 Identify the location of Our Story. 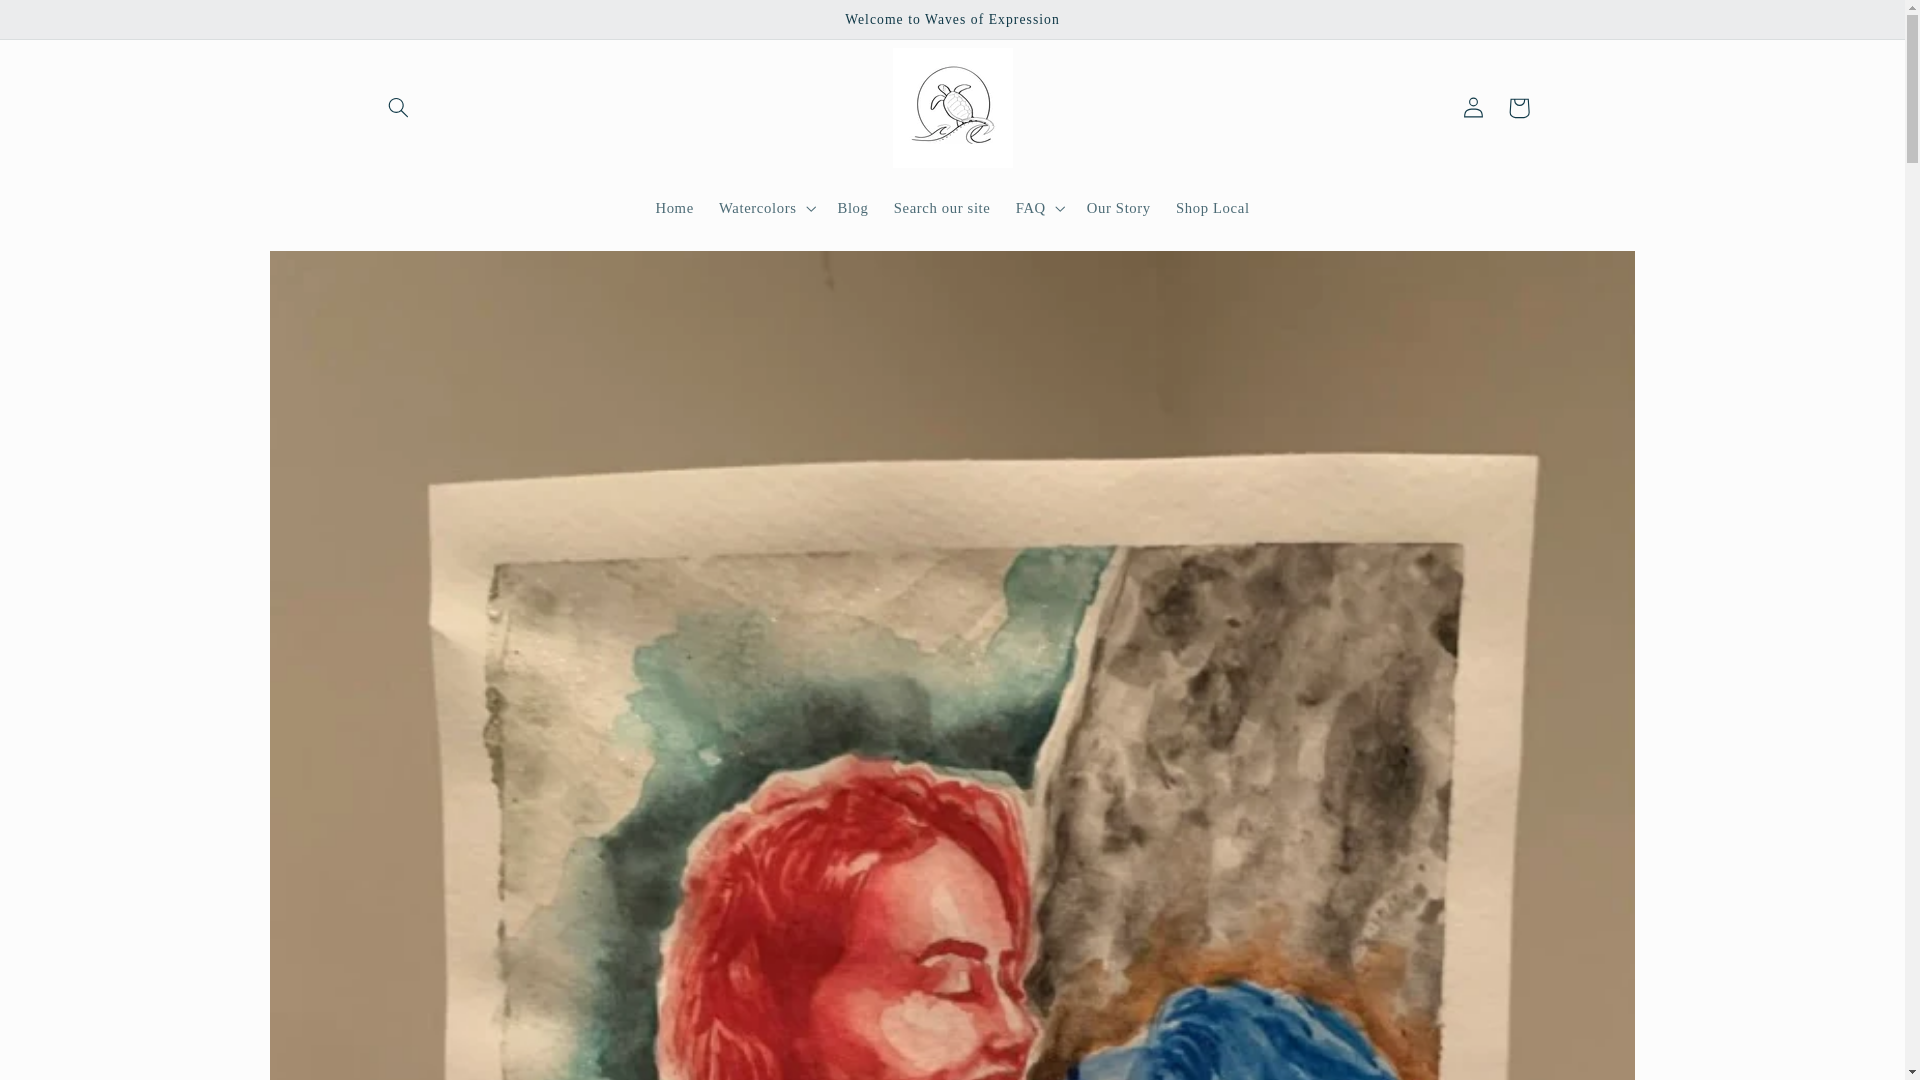
(1118, 208).